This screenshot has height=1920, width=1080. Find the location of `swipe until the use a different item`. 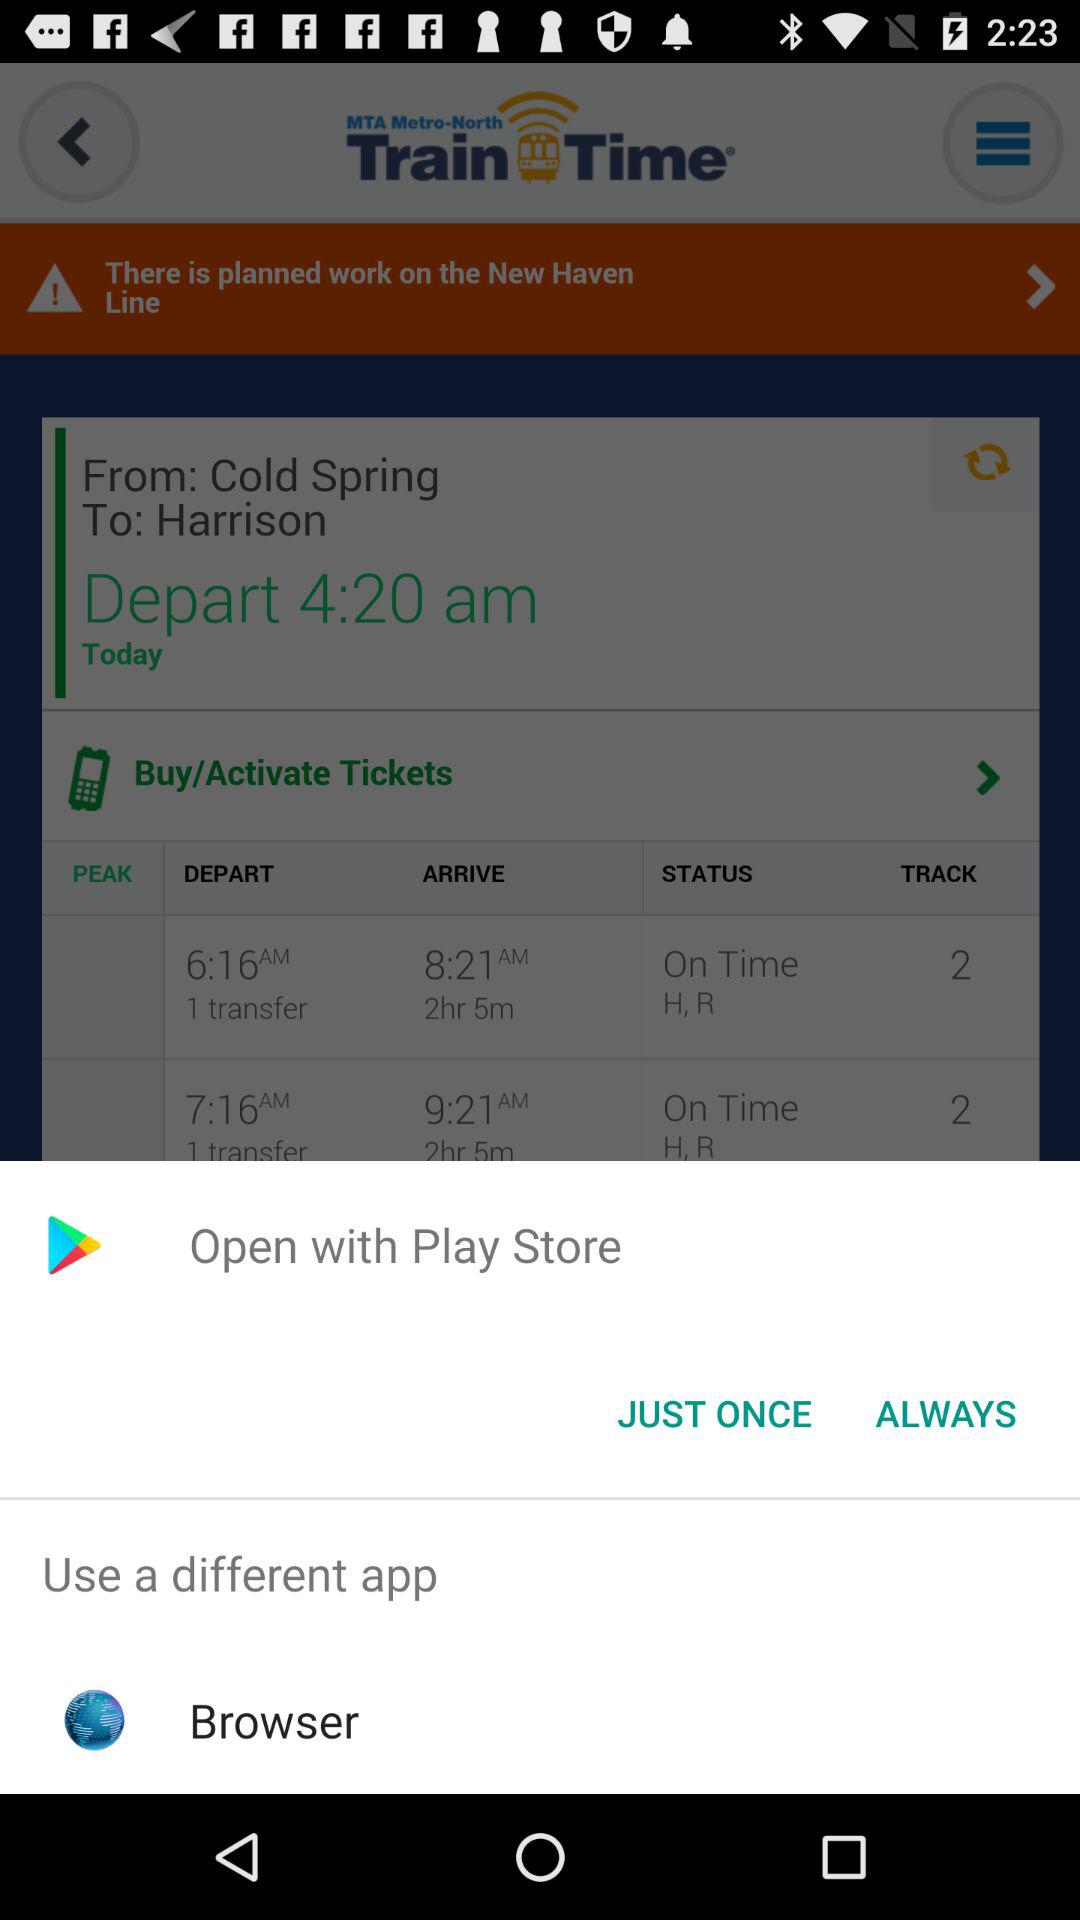

swipe until the use a different item is located at coordinates (540, 1574).